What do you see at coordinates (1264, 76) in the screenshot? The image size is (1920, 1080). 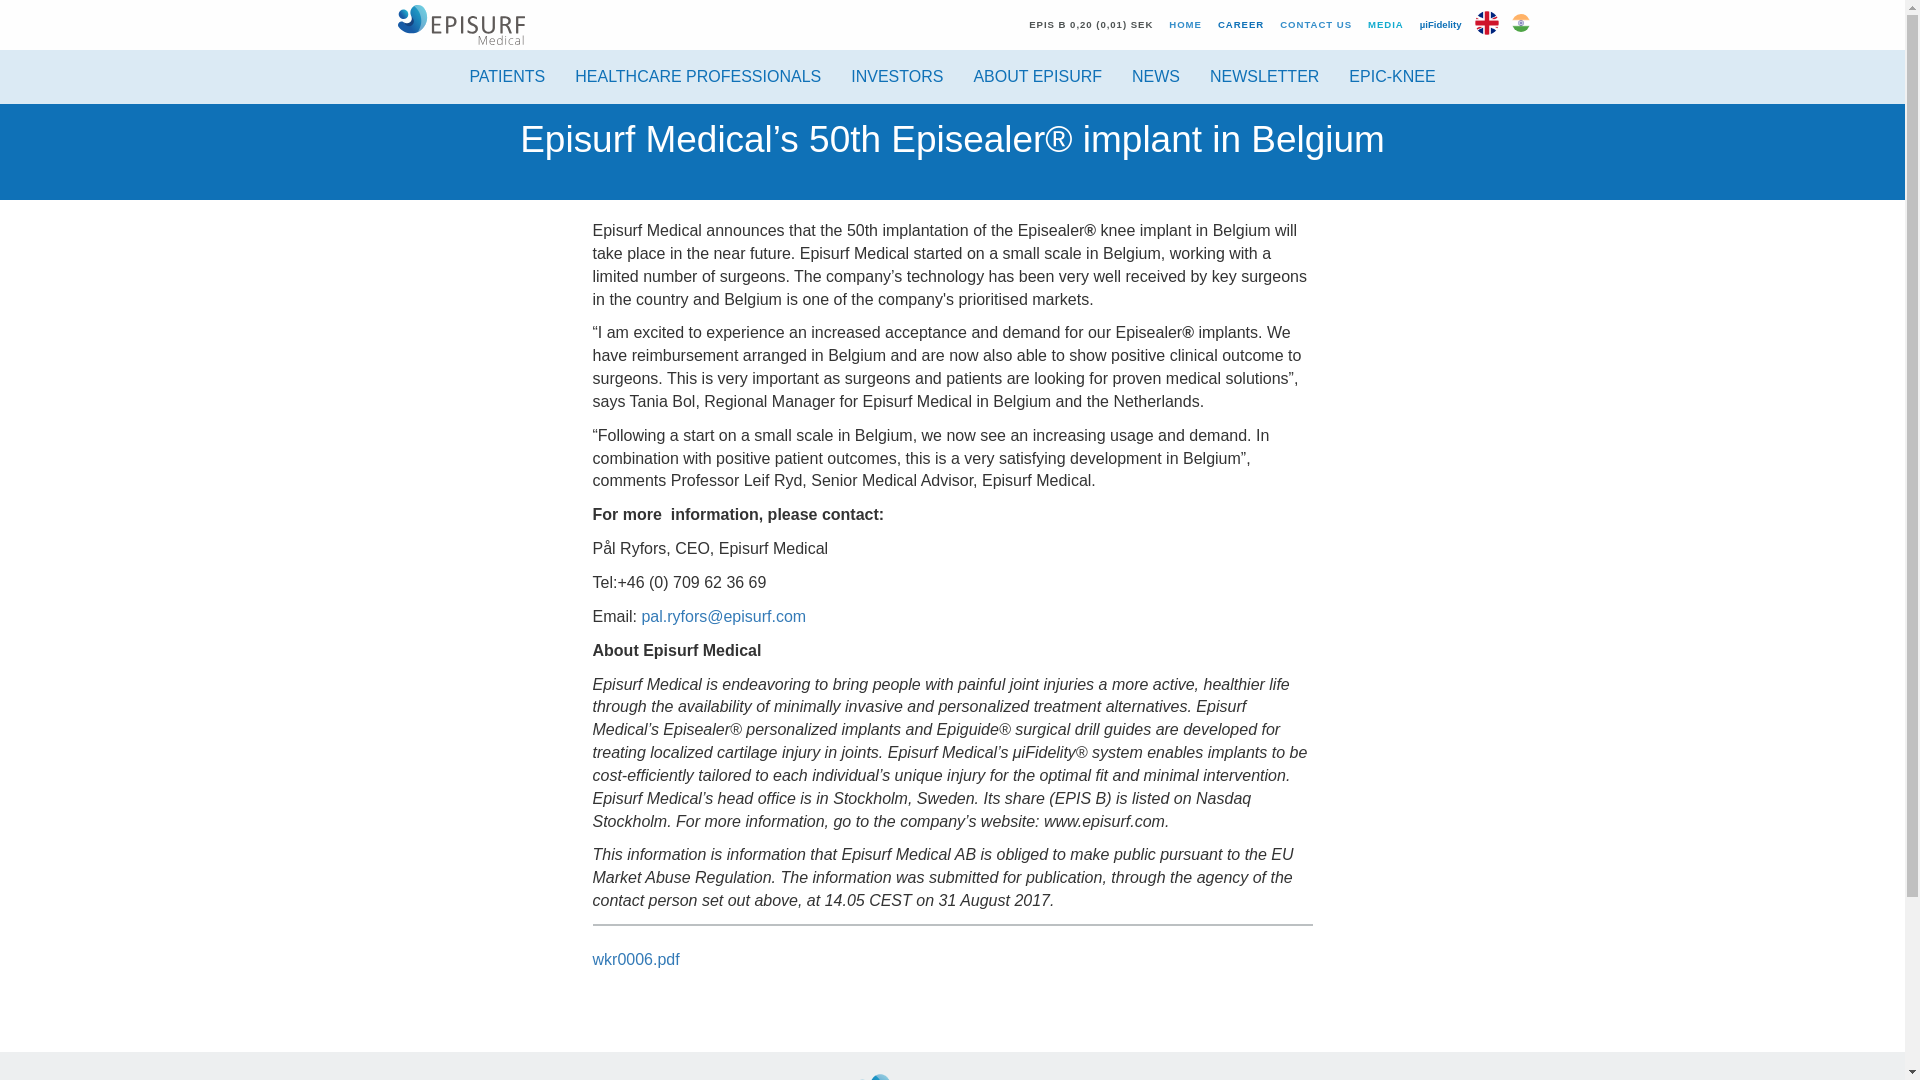 I see `NEWSLETTER` at bounding box center [1264, 76].